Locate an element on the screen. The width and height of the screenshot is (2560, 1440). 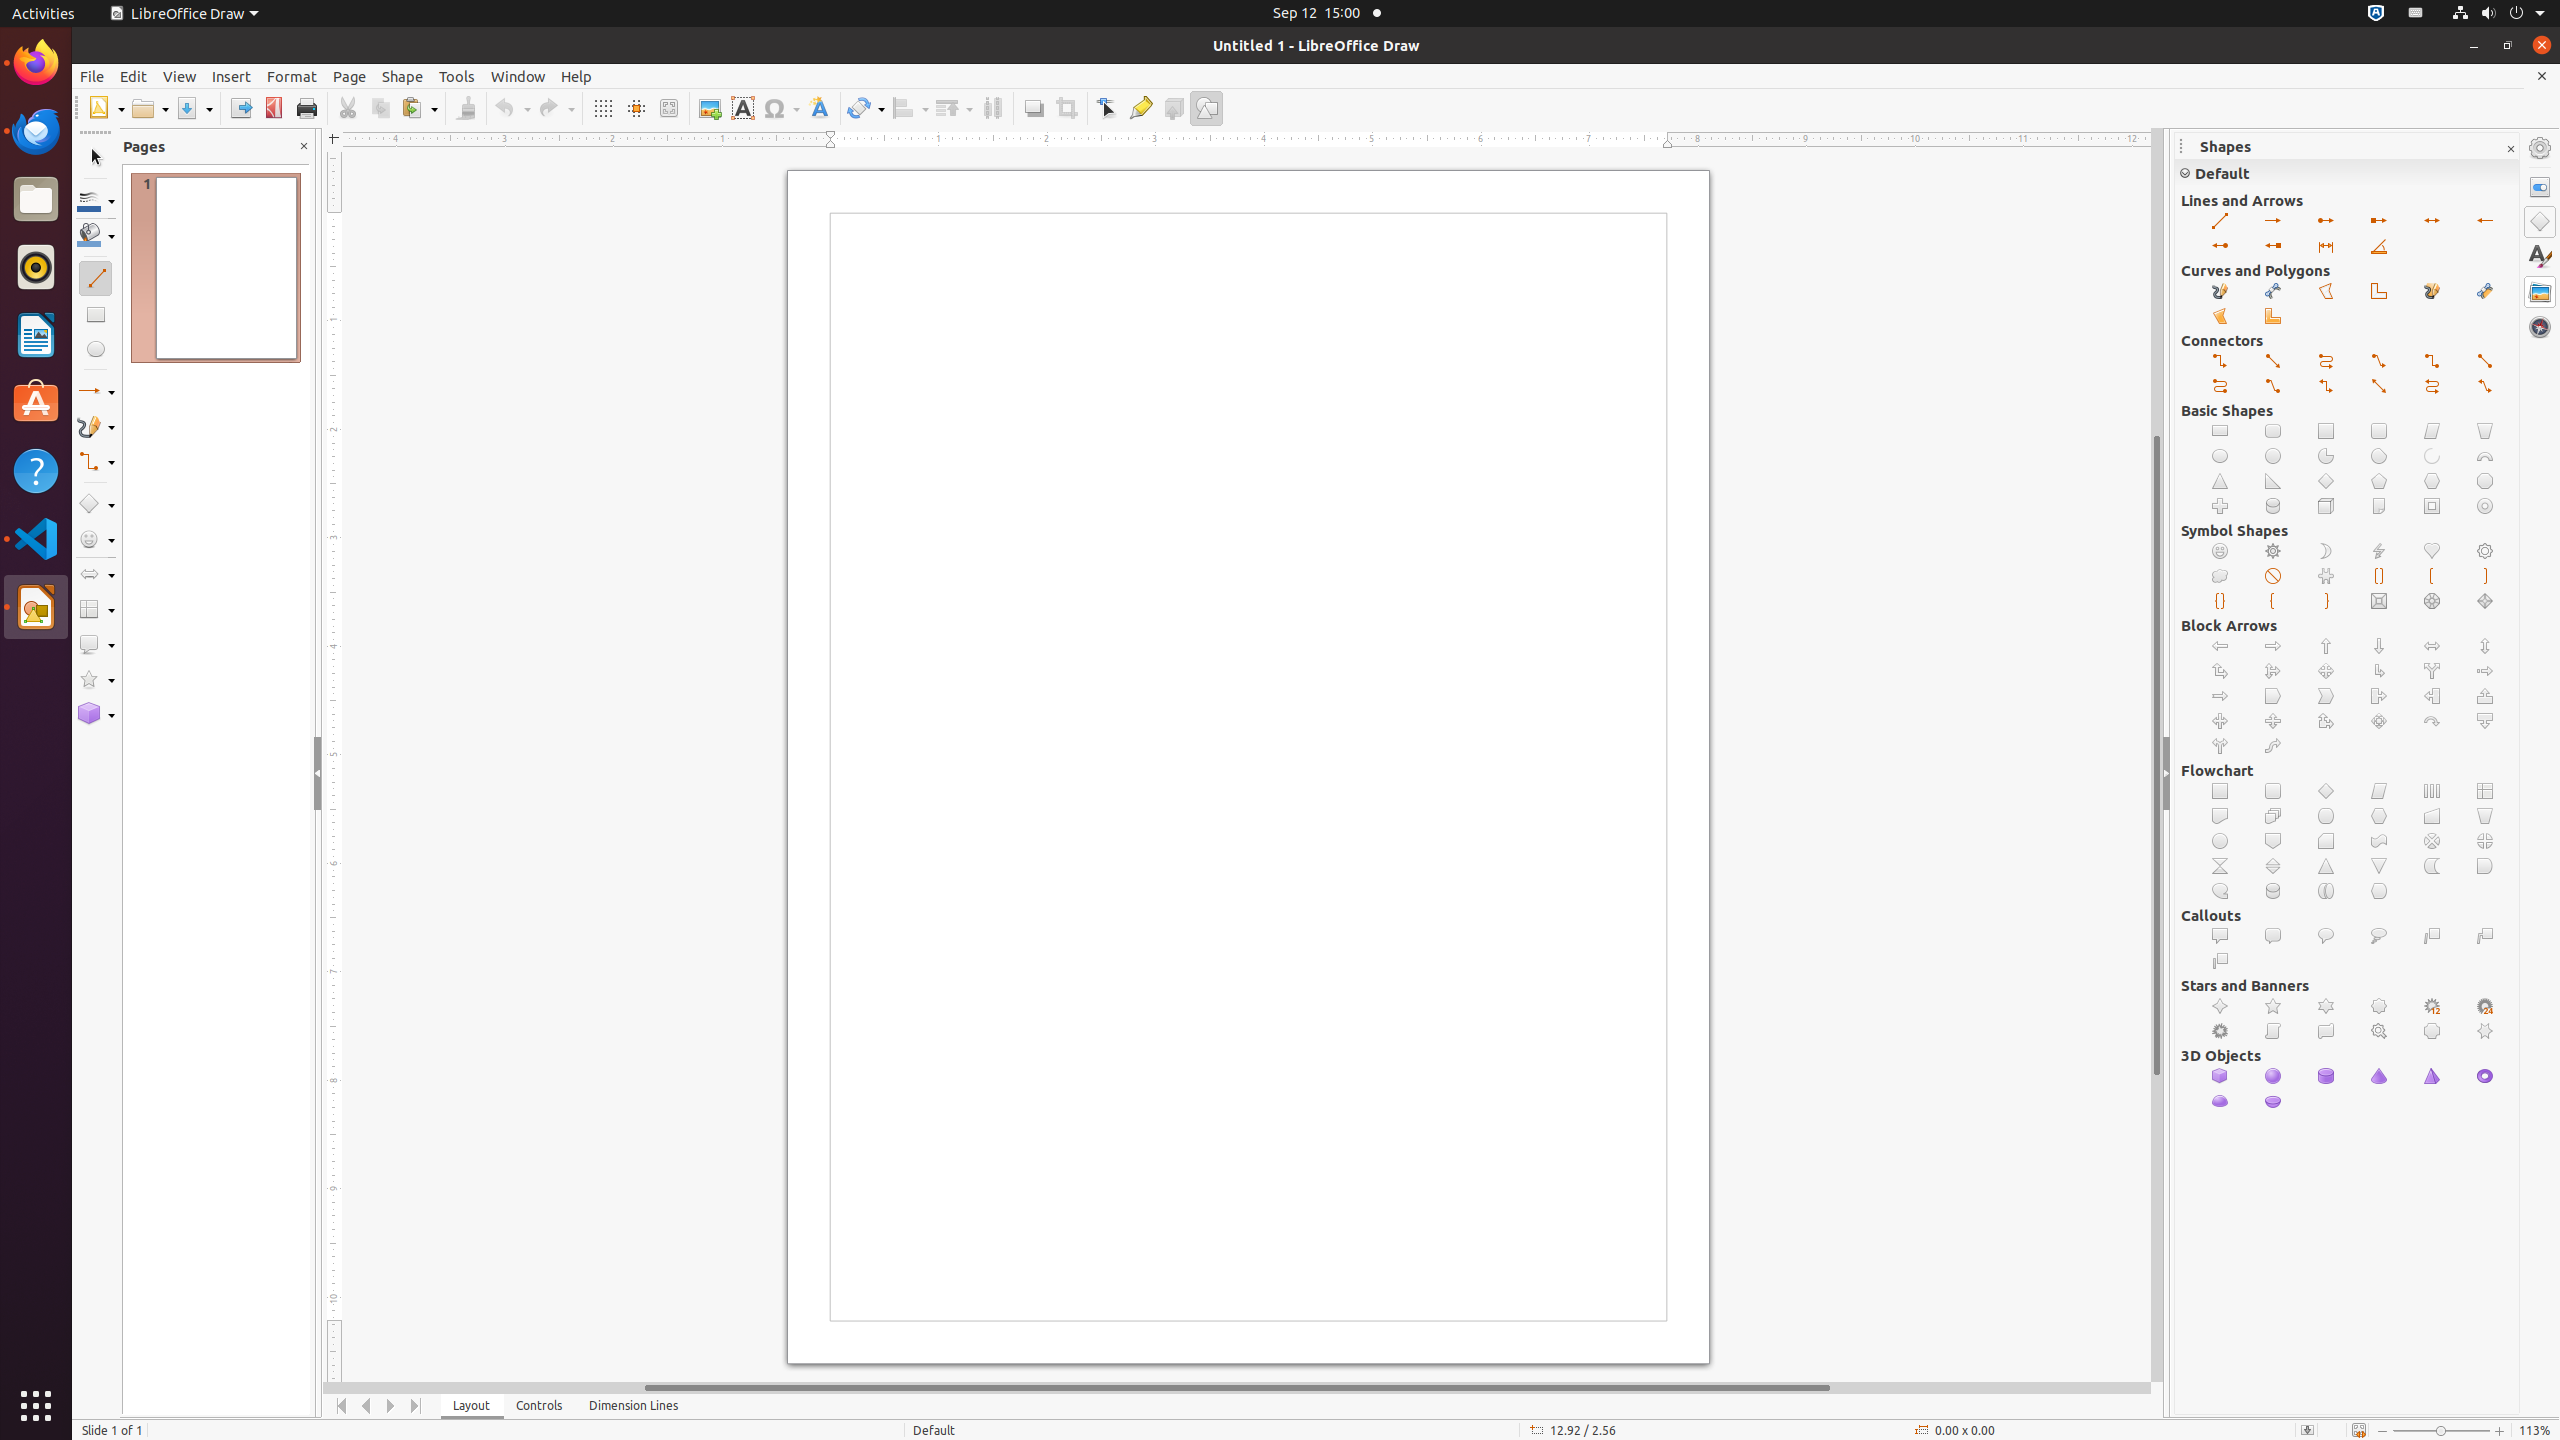
Double Brace is located at coordinates (2220, 602).